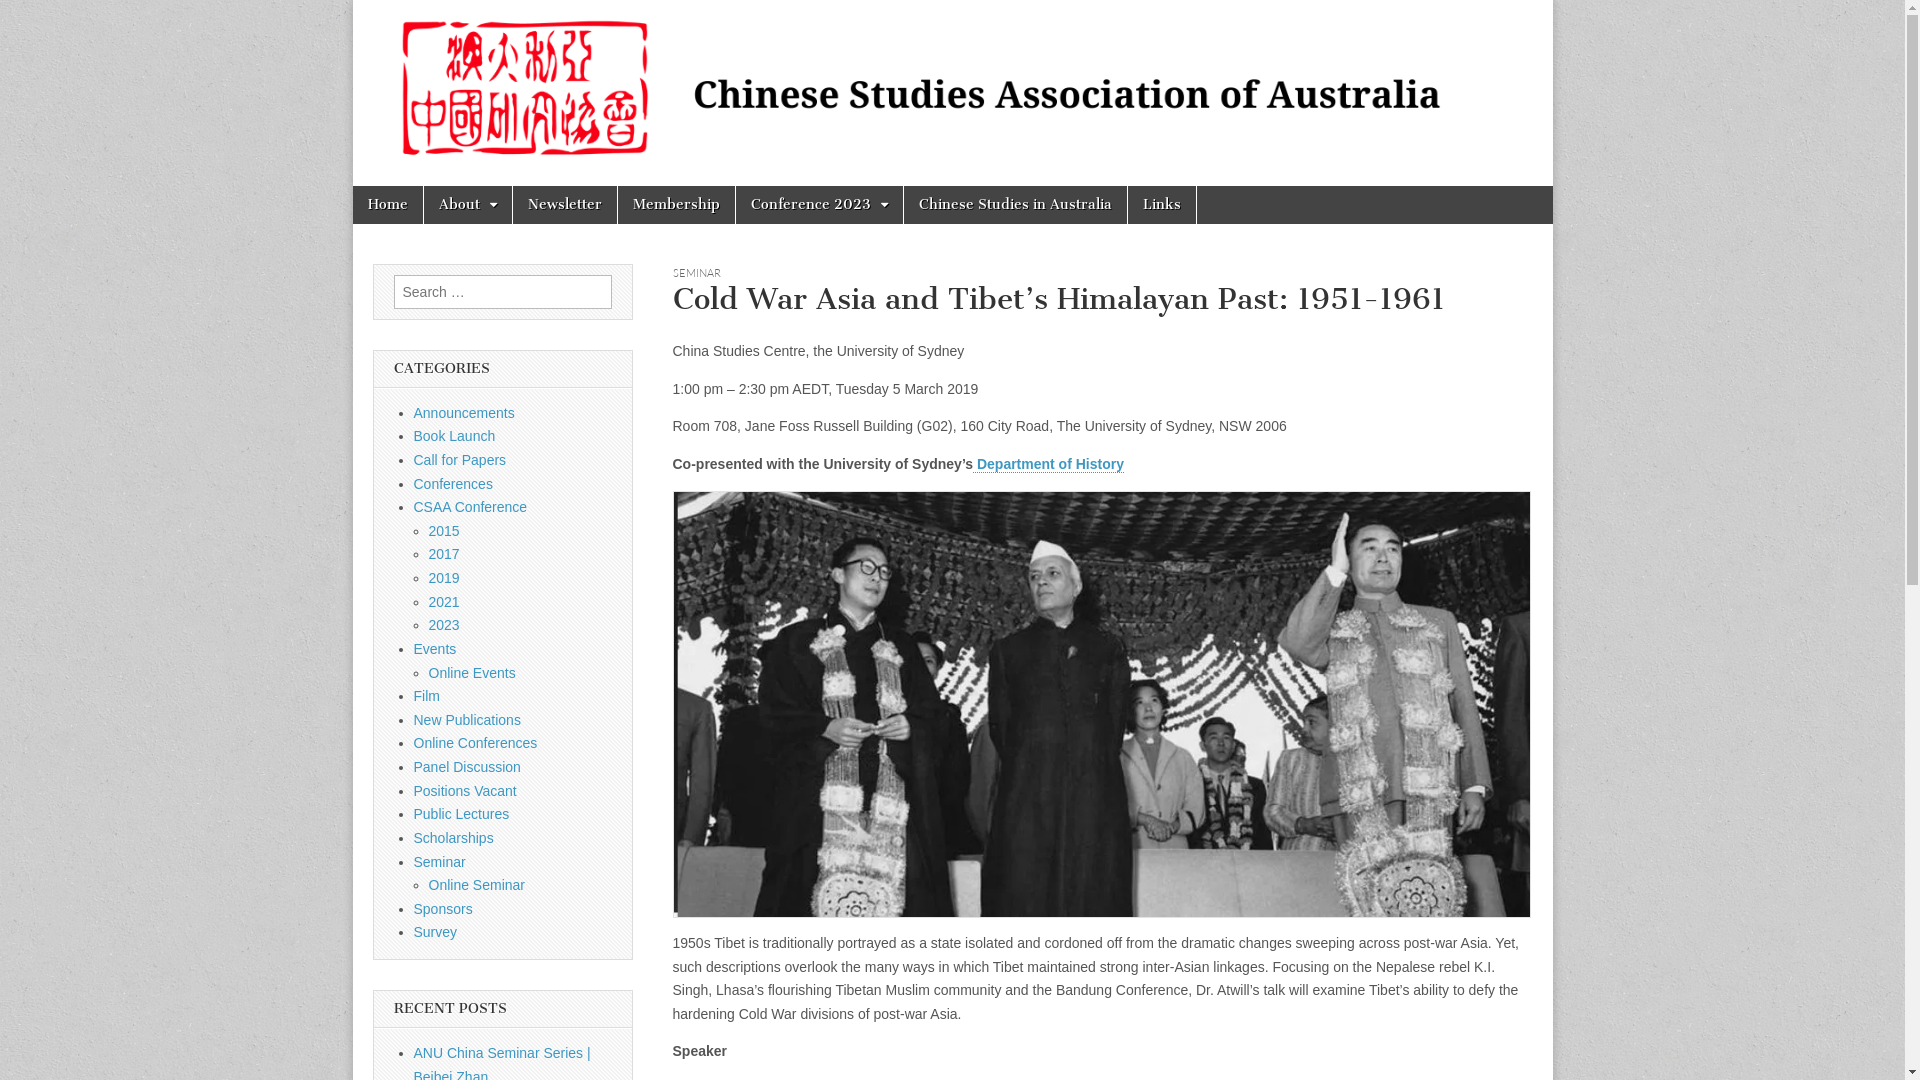  What do you see at coordinates (444, 554) in the screenshot?
I see `2017` at bounding box center [444, 554].